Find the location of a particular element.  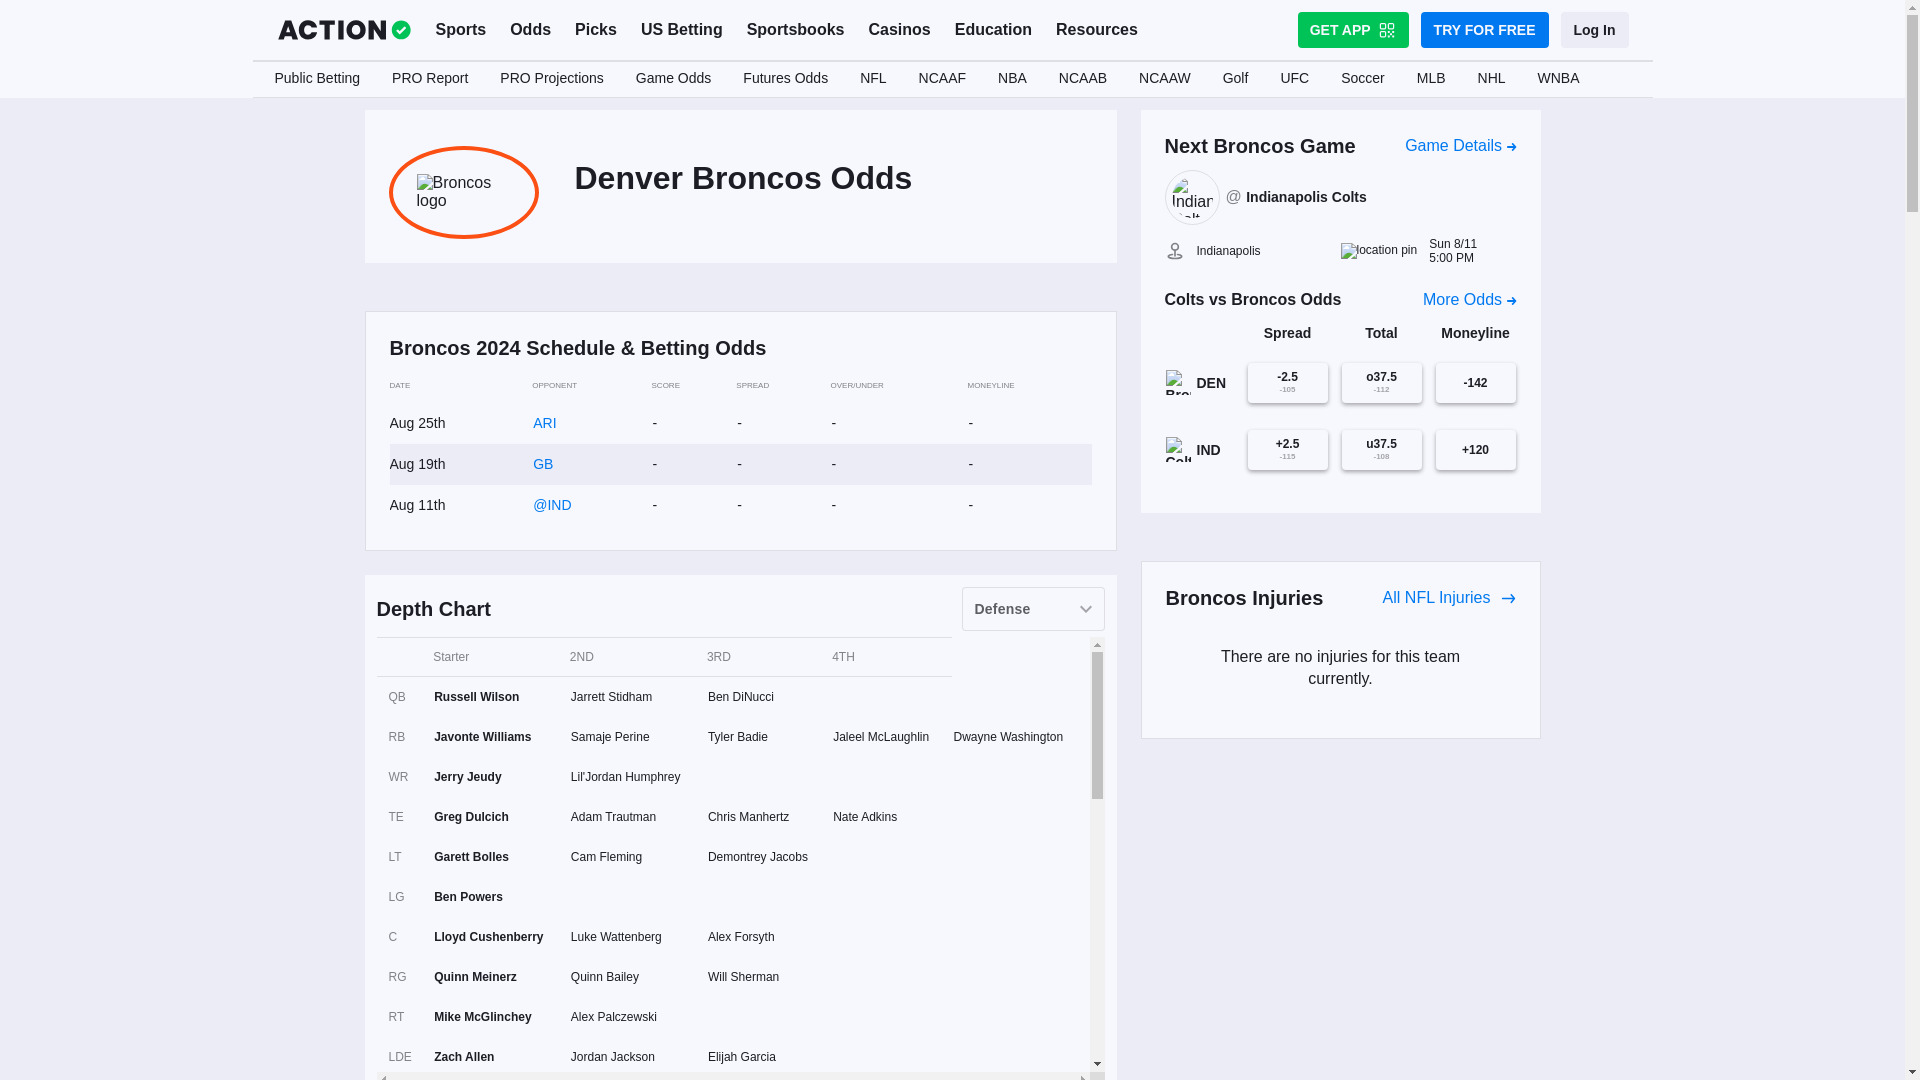

Soccer is located at coordinates (1362, 79).